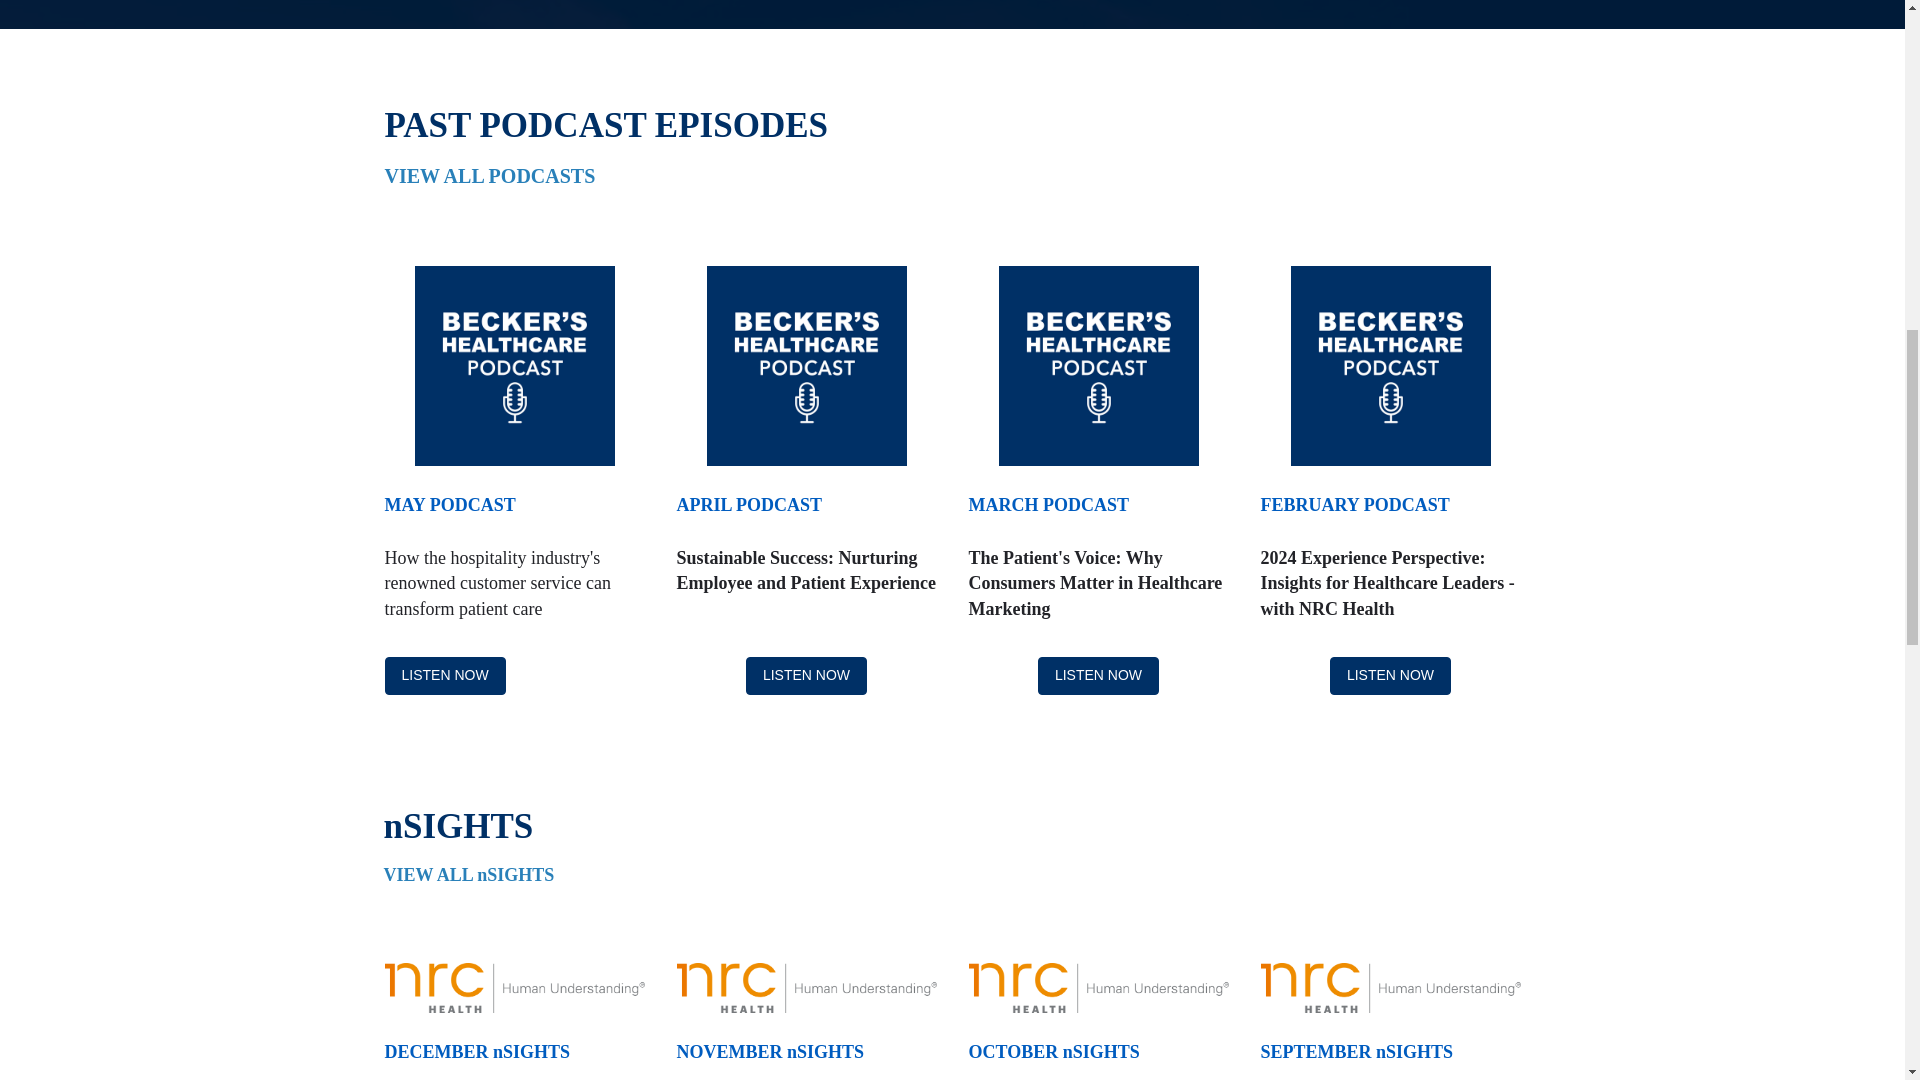  I want to click on VIEW ALL PODCASTS, so click(490, 176).